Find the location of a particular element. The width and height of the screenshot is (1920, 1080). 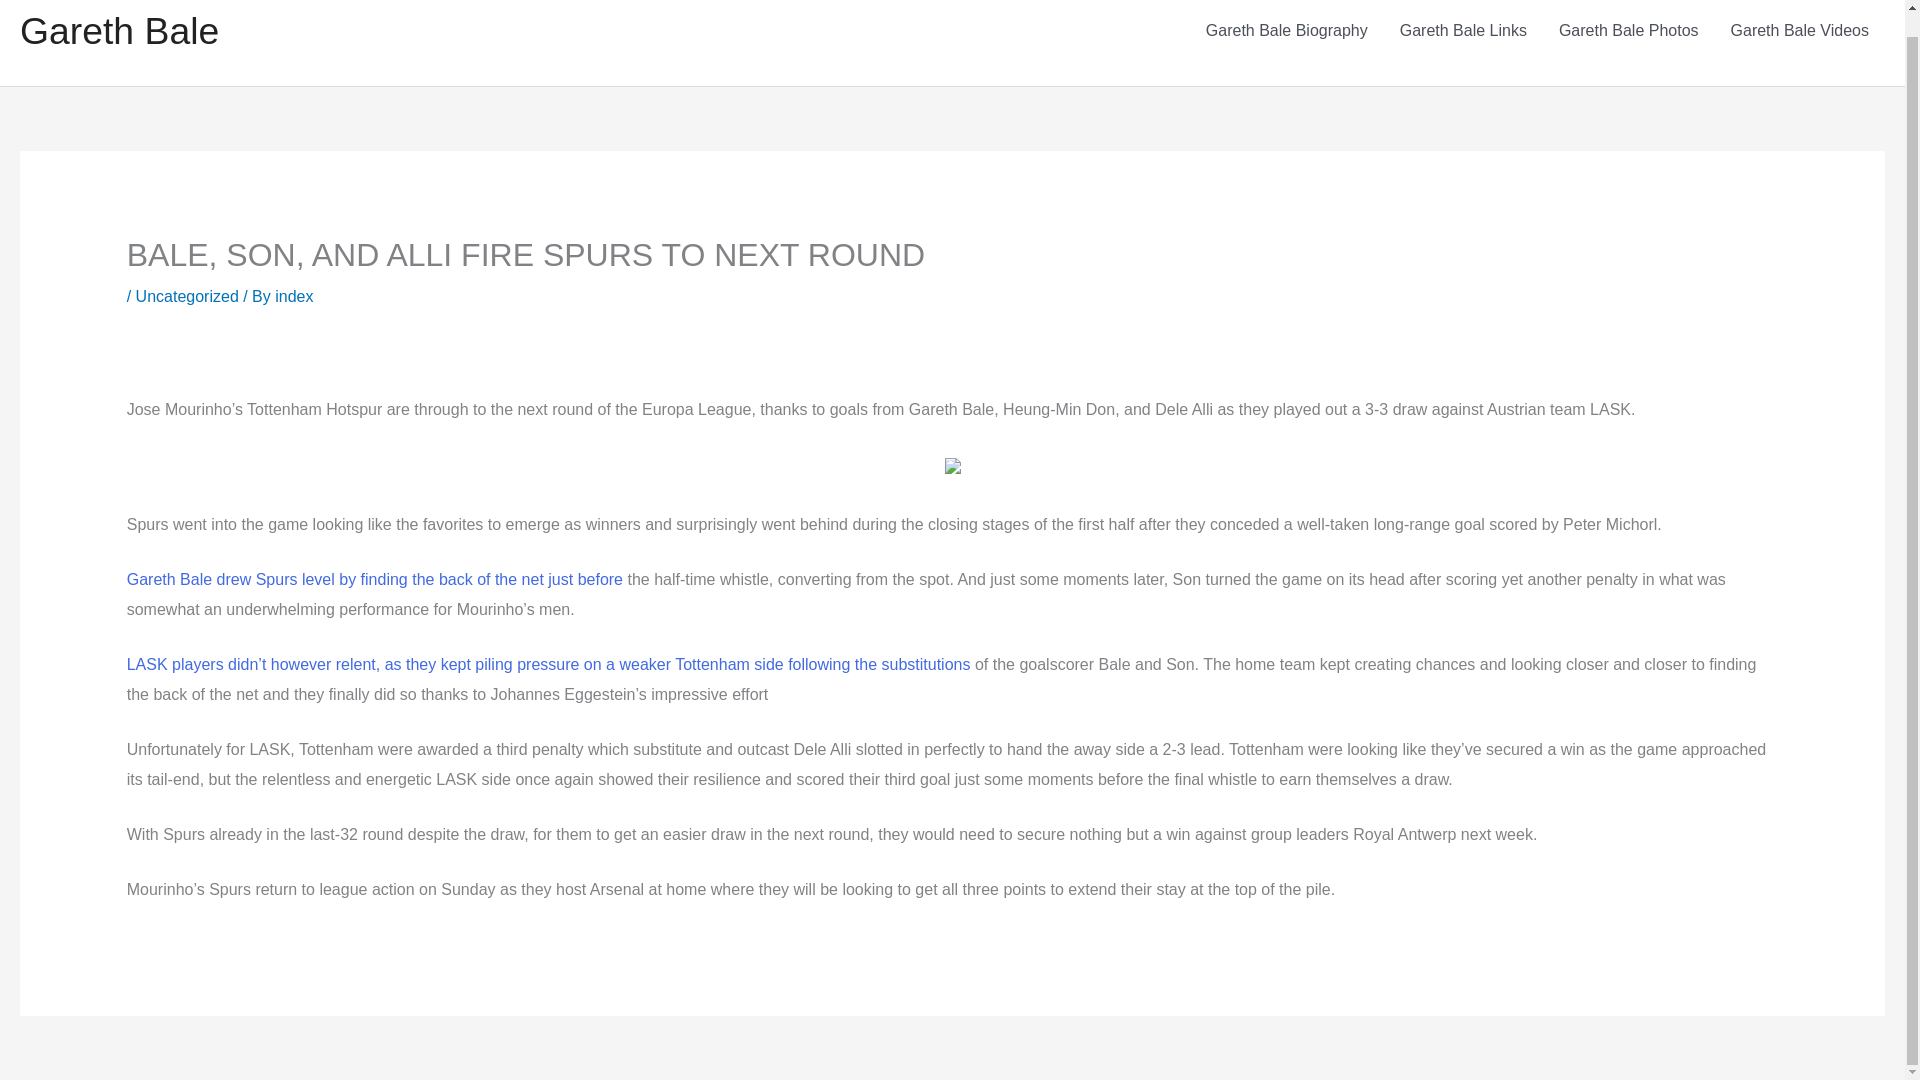

Gareth Bale Links is located at coordinates (1464, 31).